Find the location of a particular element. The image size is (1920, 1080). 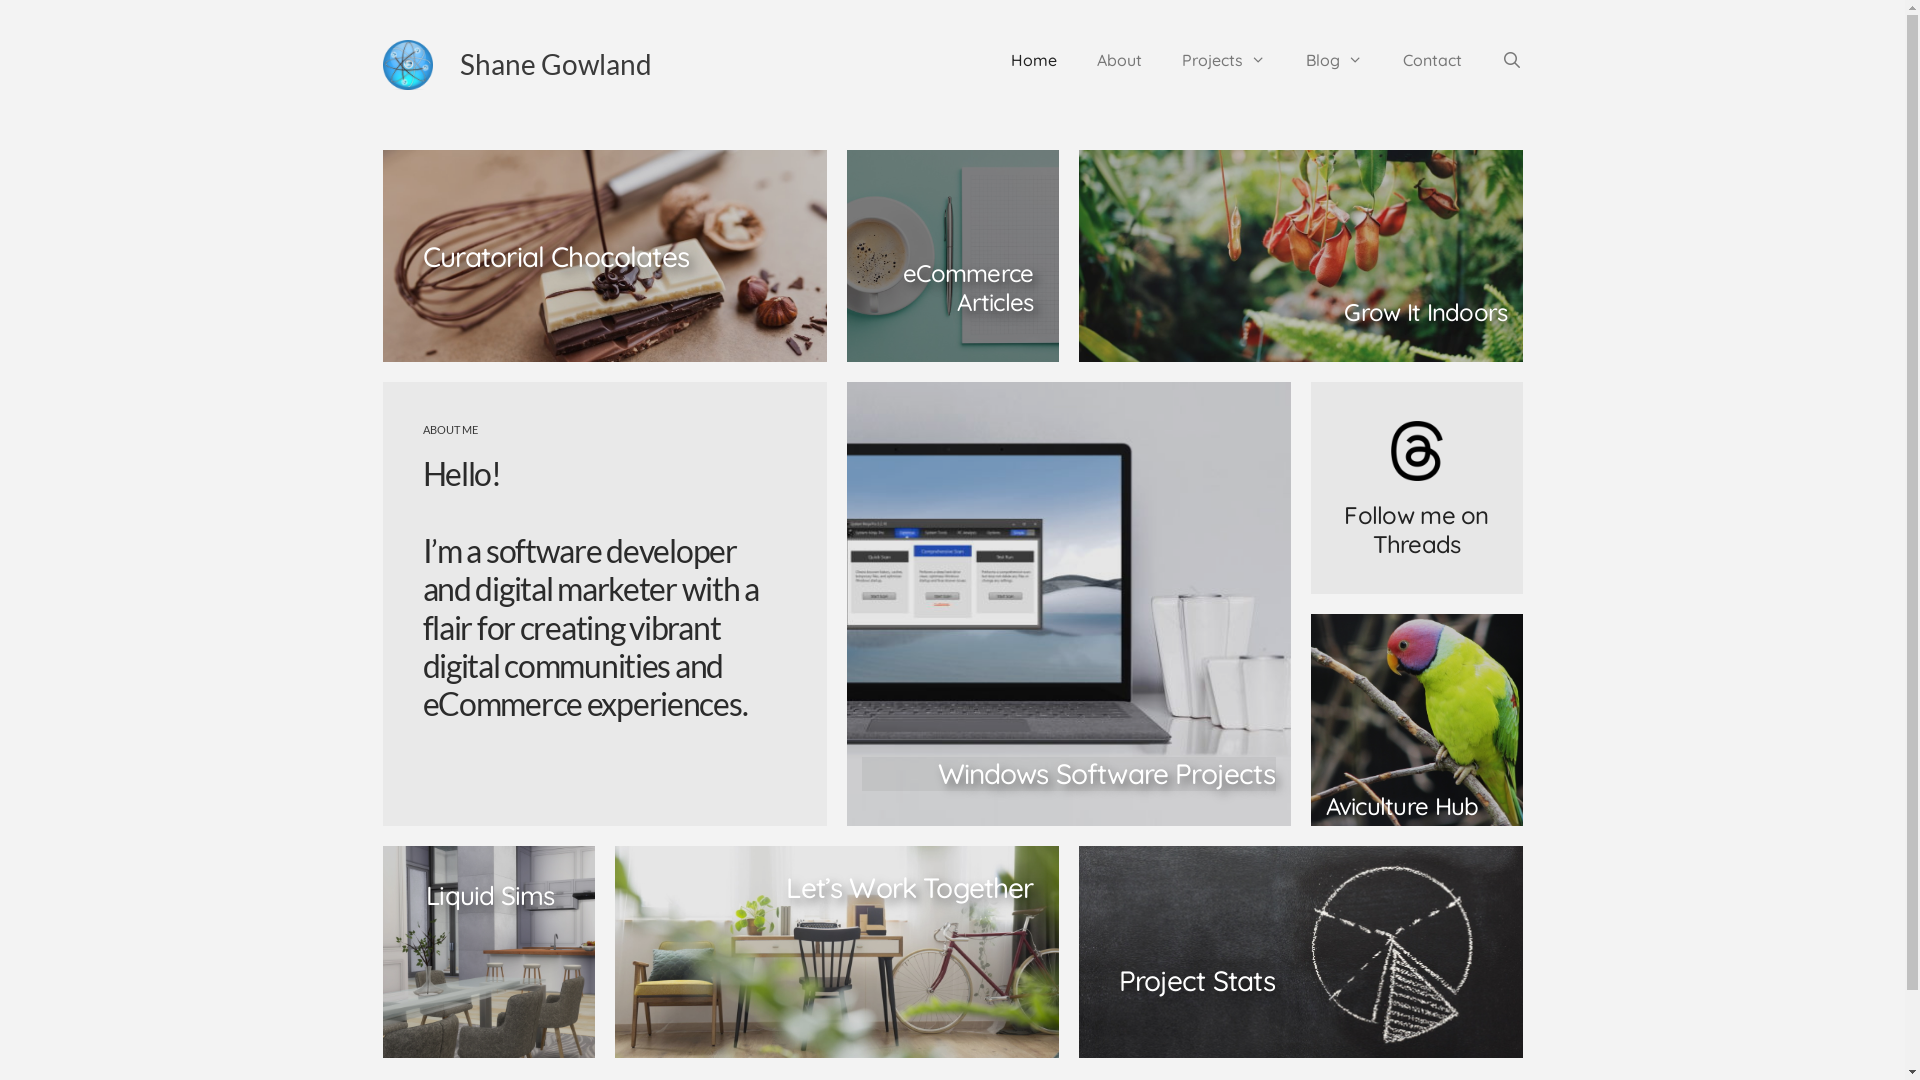

Contact is located at coordinates (1432, 60).